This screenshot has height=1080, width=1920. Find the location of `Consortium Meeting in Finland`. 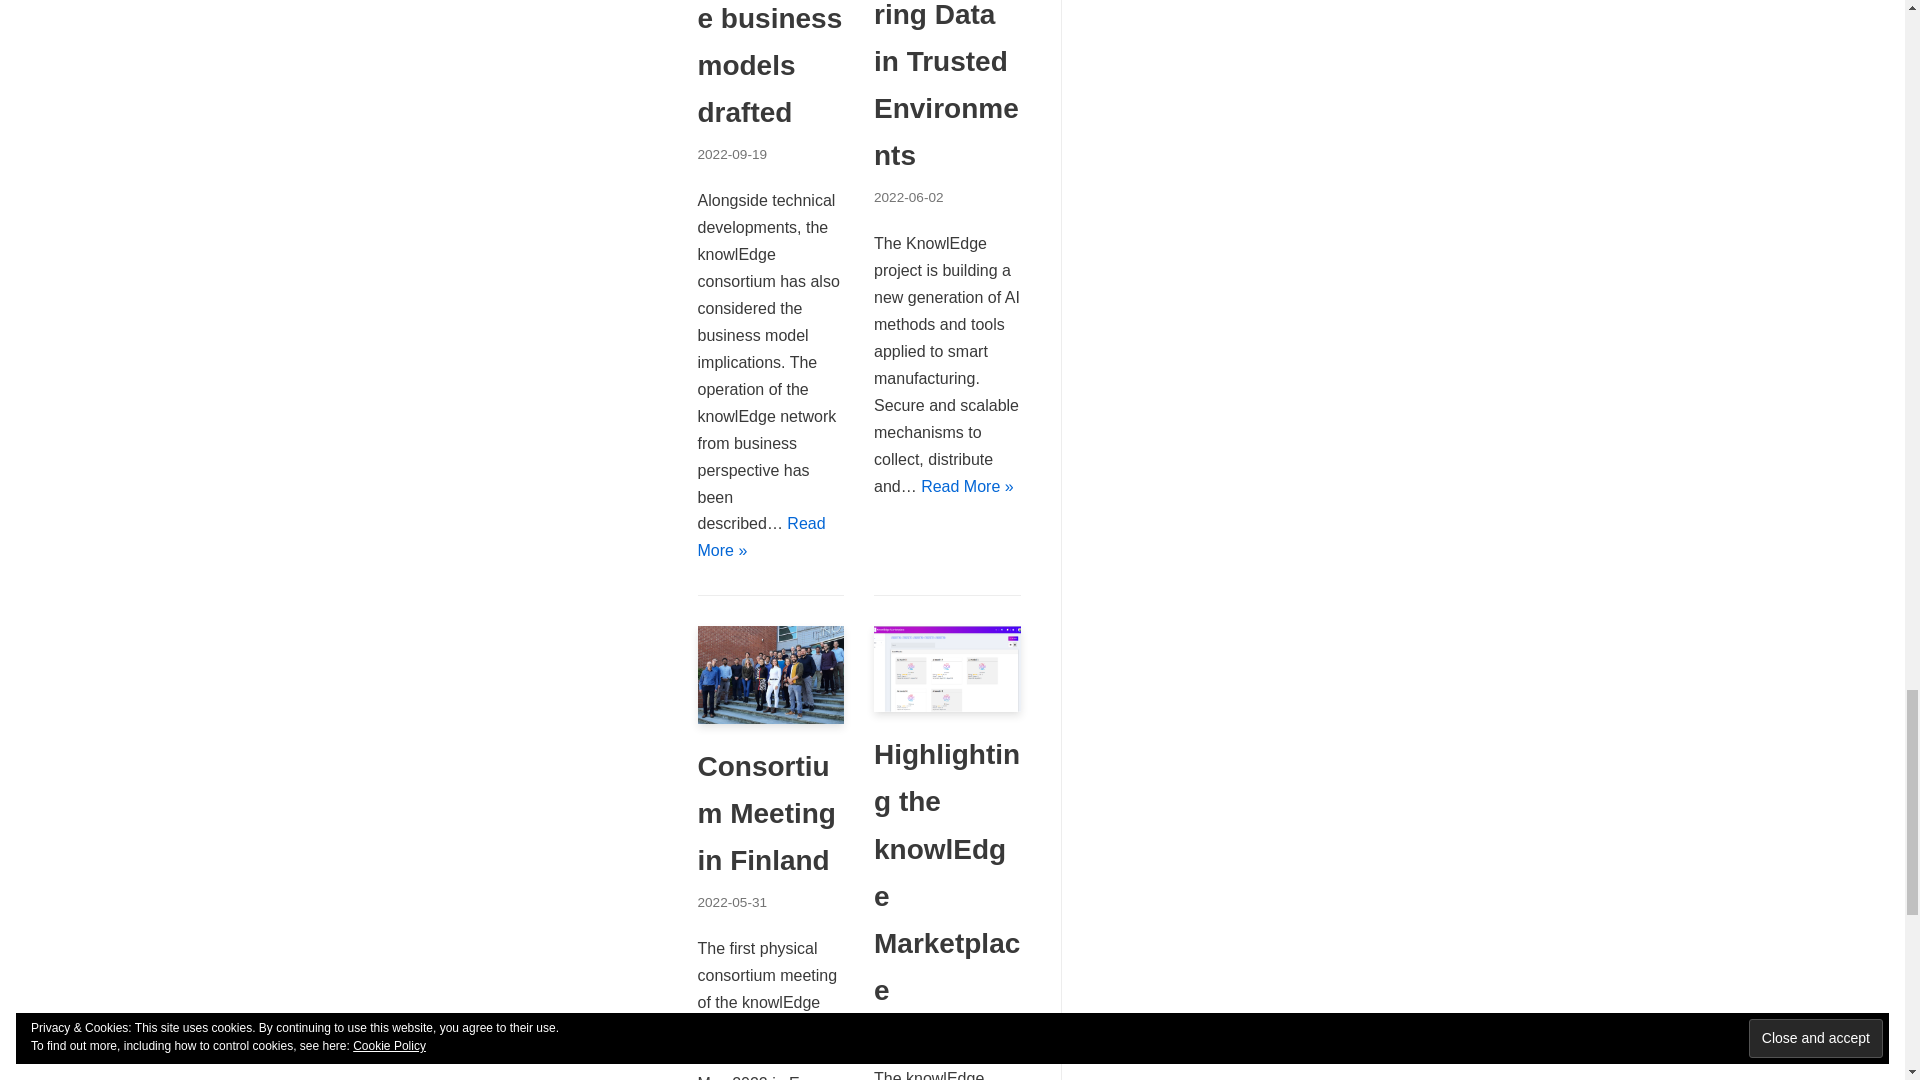

Consortium Meeting in Finland is located at coordinates (771, 718).